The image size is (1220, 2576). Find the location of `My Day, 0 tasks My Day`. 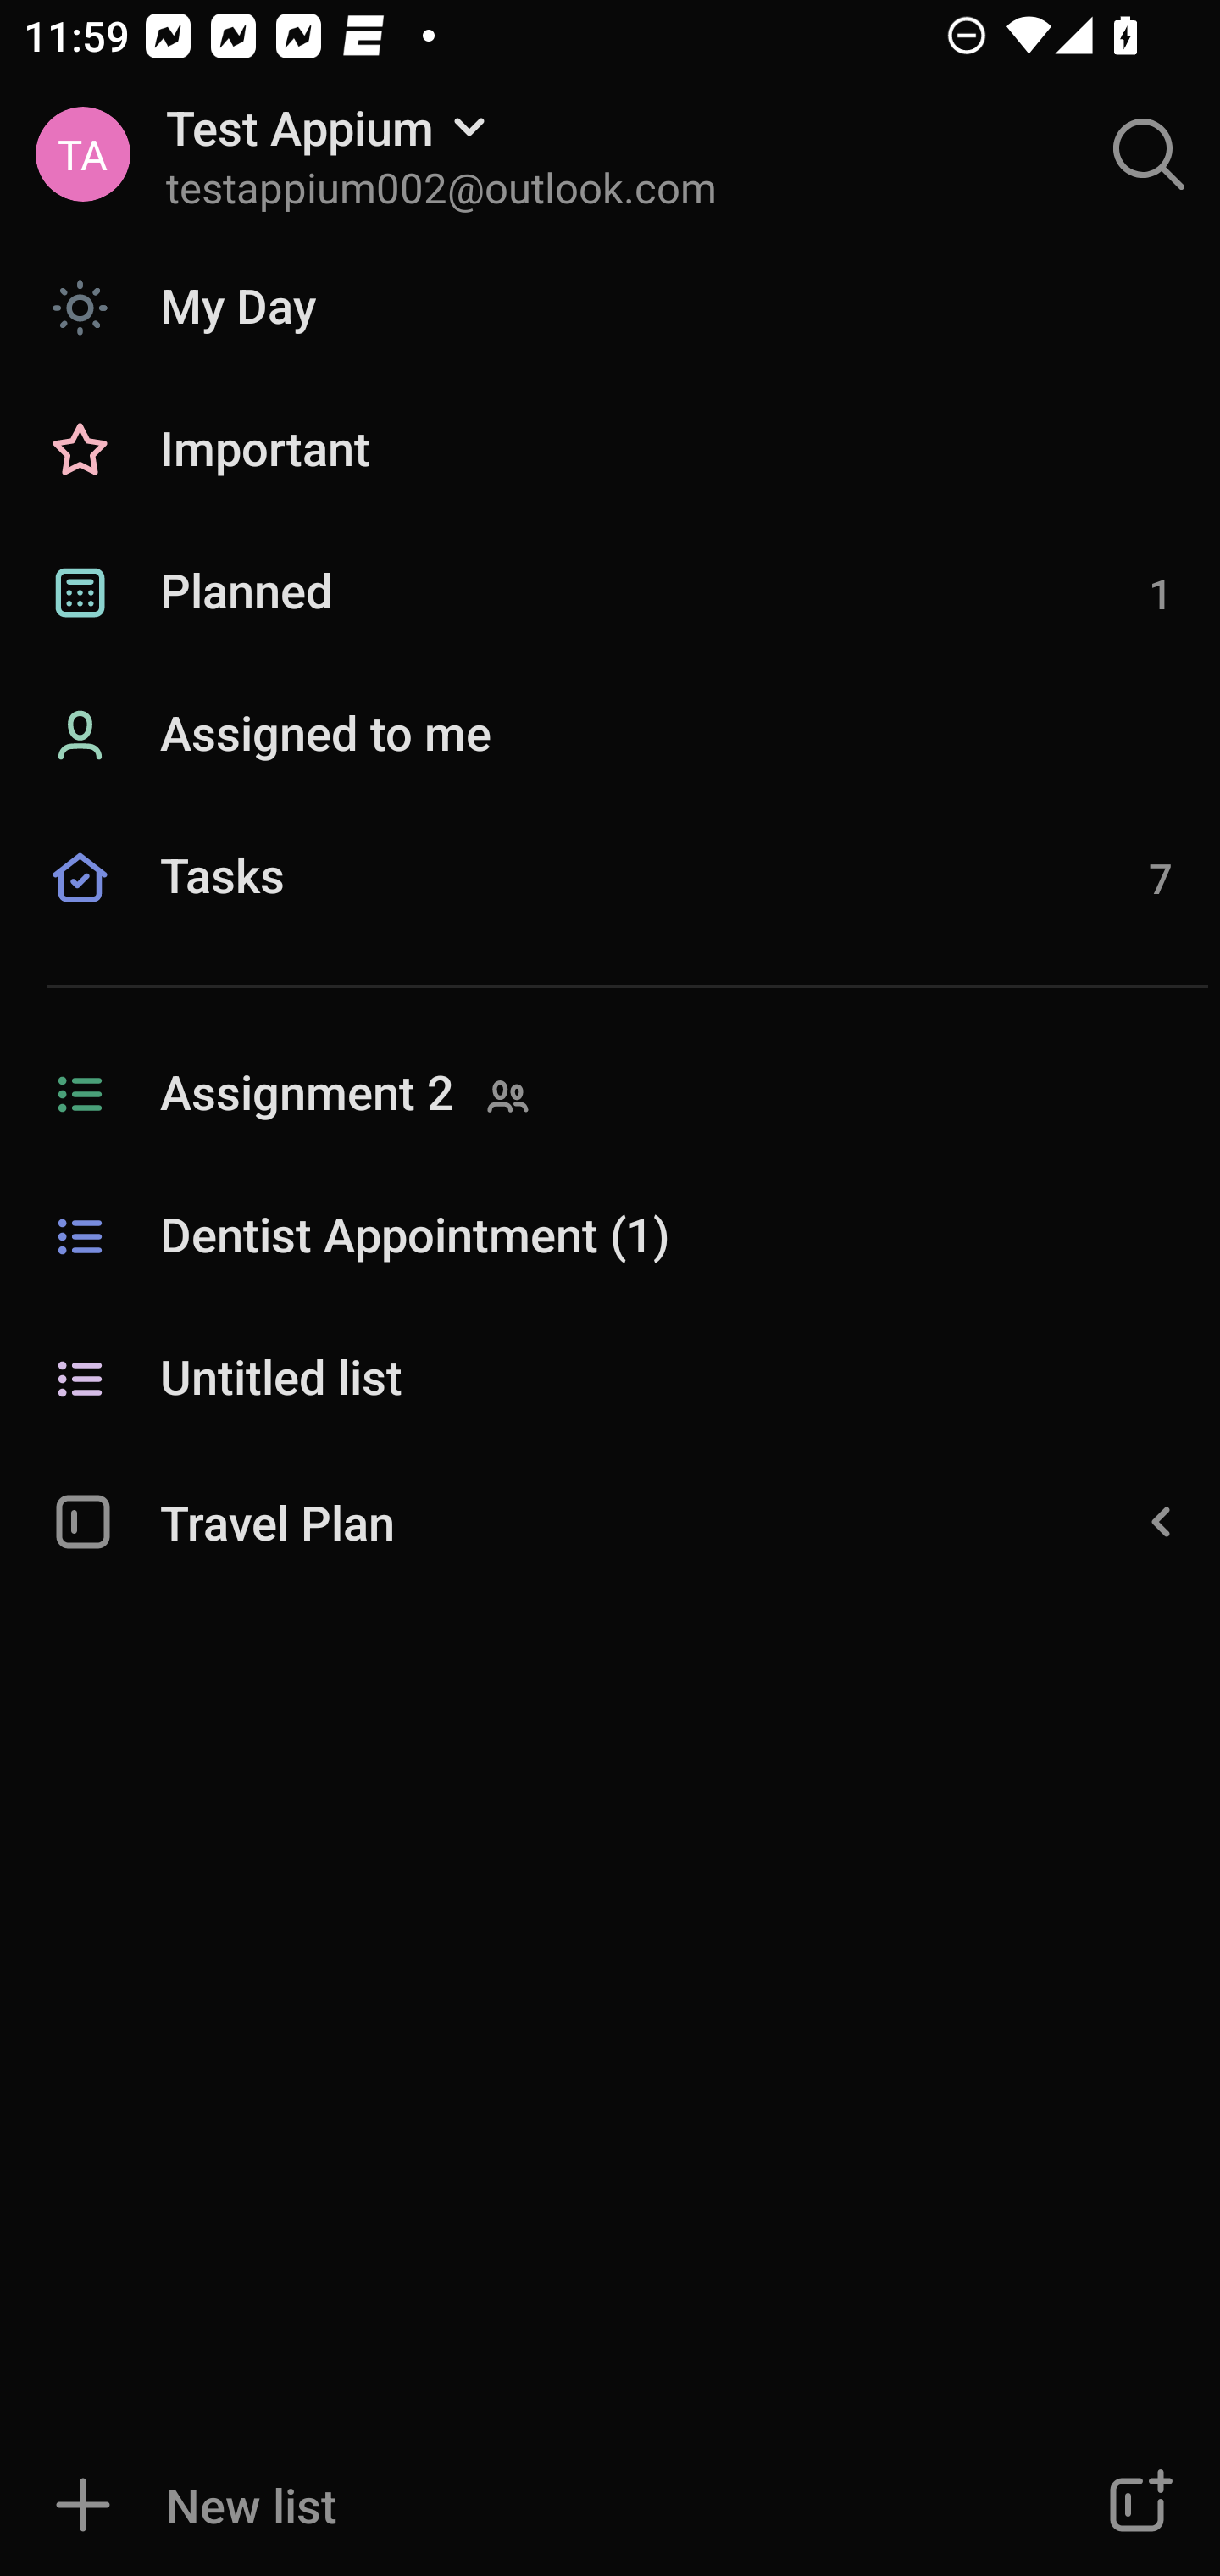

My Day, 0 tasks My Day is located at coordinates (610, 307).